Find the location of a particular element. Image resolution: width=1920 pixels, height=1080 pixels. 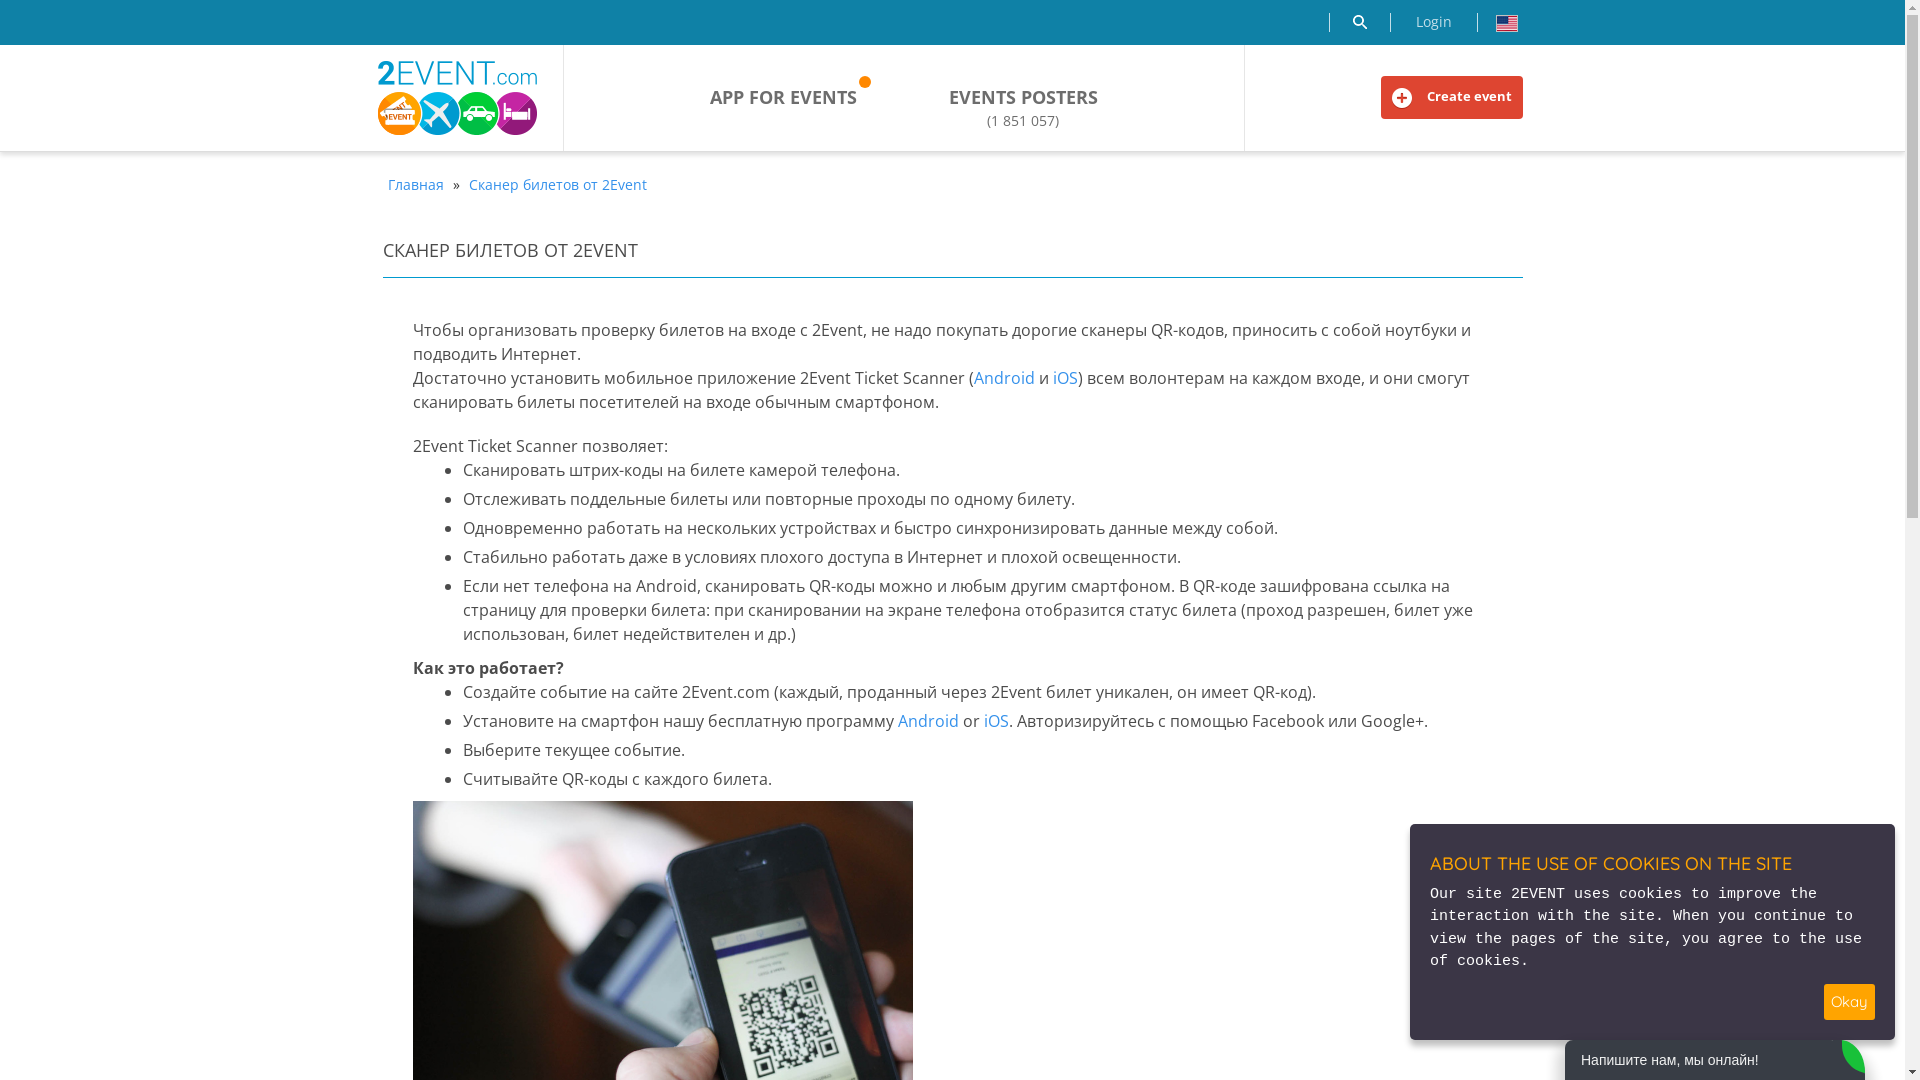

Android is located at coordinates (1004, 378).